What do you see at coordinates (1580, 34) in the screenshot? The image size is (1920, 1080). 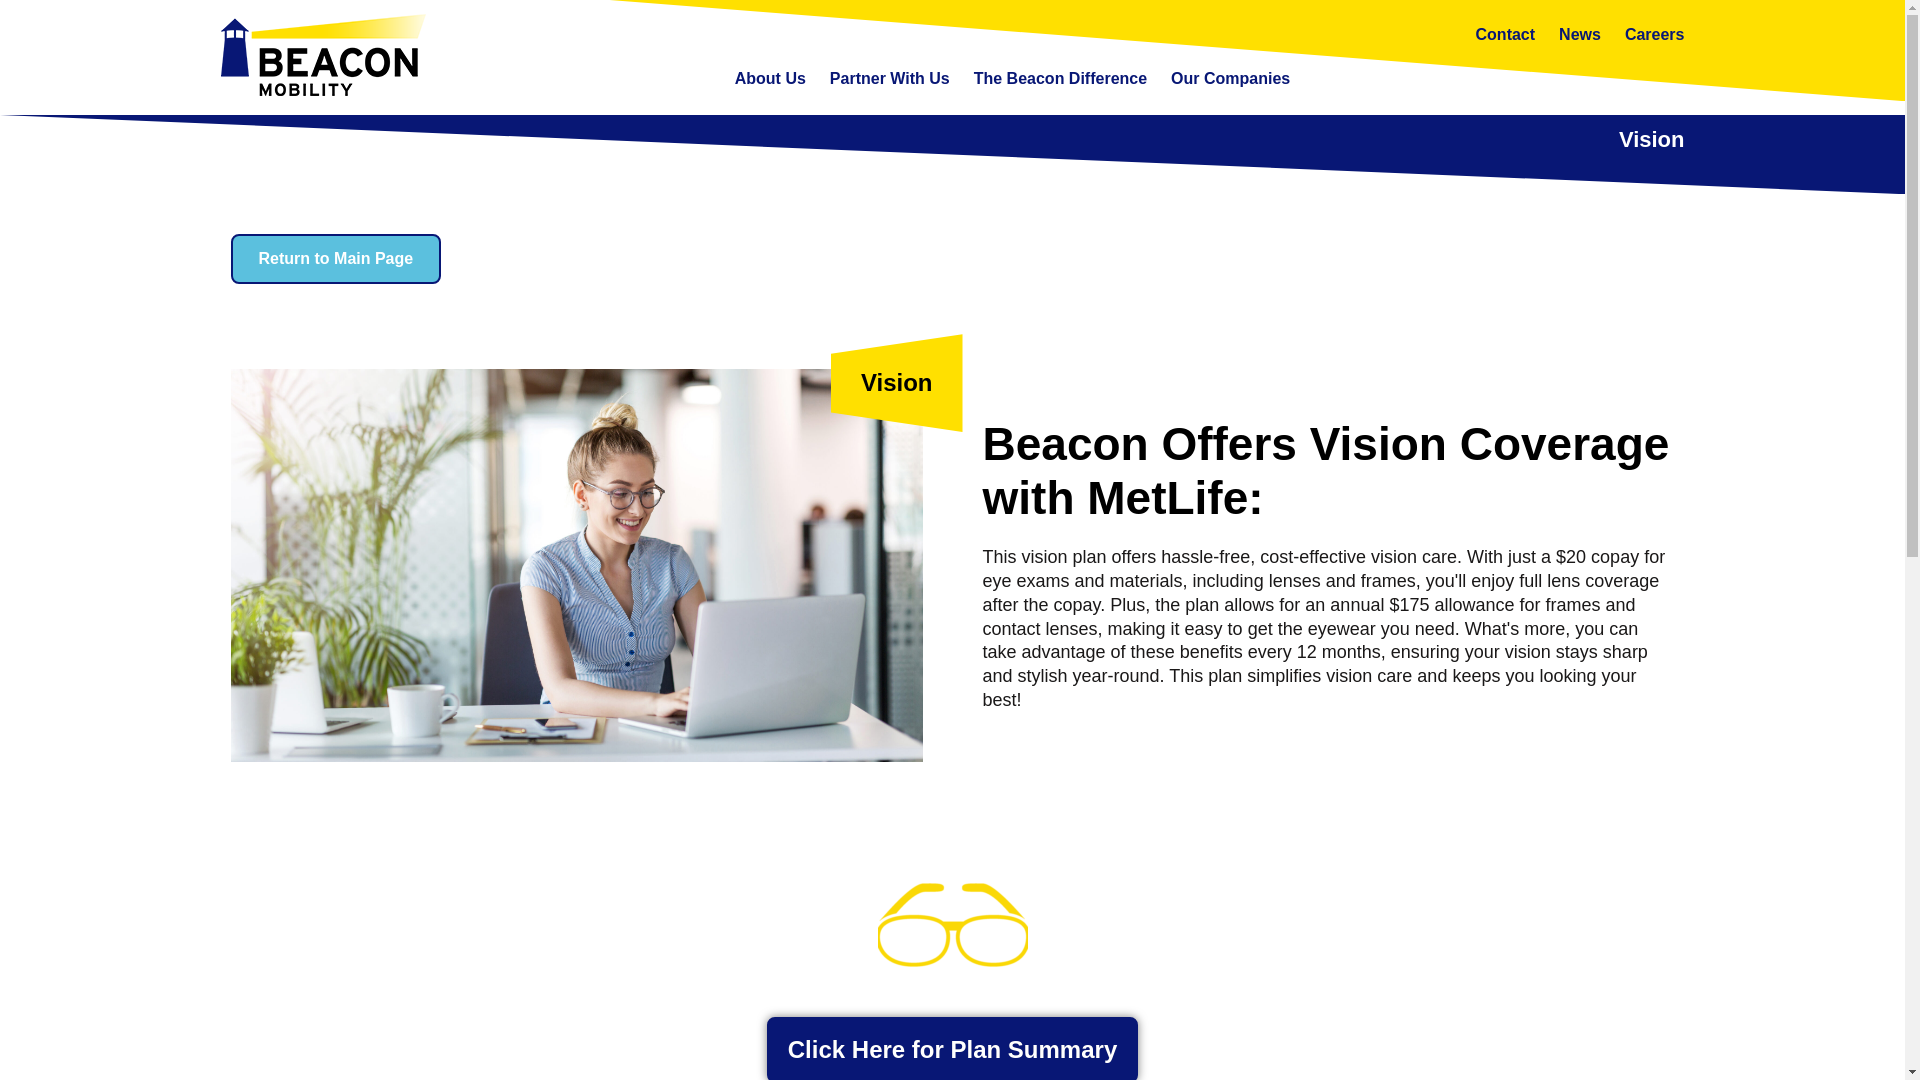 I see `News` at bounding box center [1580, 34].